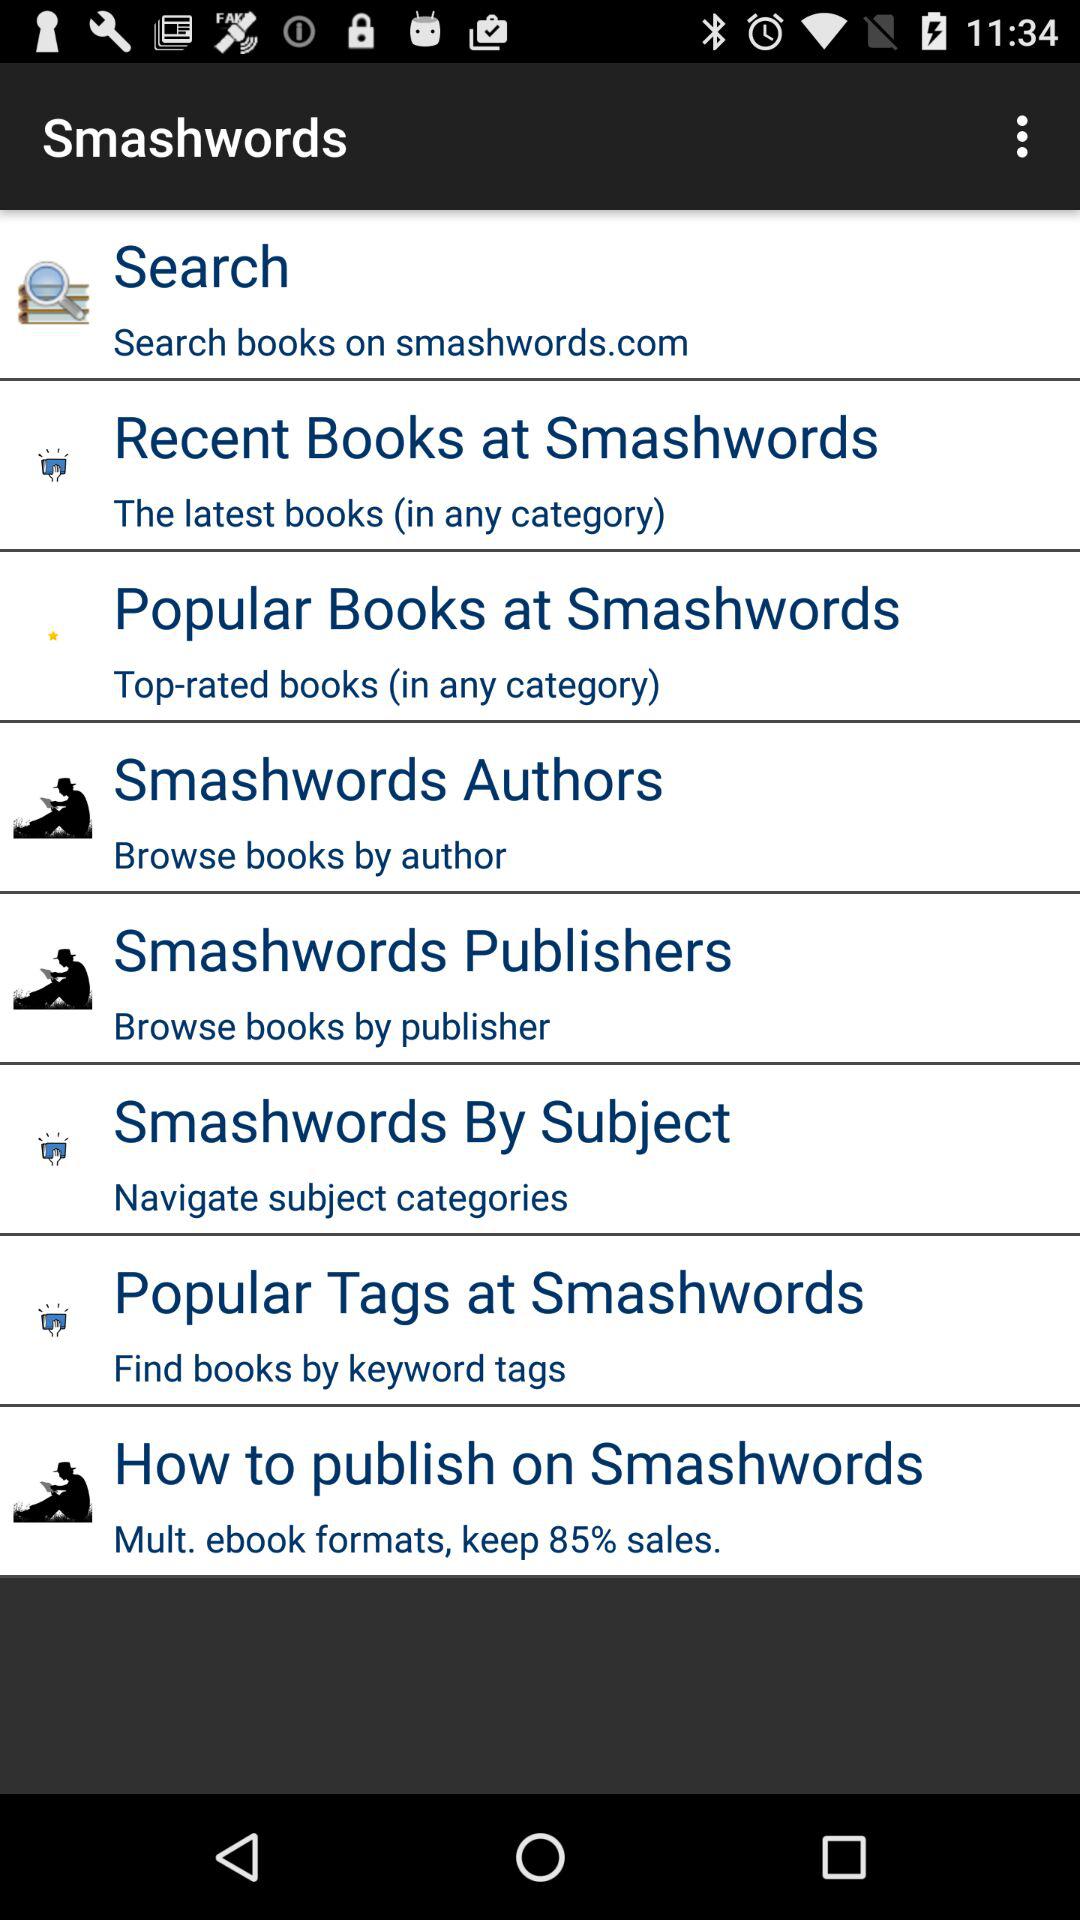 Image resolution: width=1080 pixels, height=1920 pixels. I want to click on press the top rated books, so click(386, 683).